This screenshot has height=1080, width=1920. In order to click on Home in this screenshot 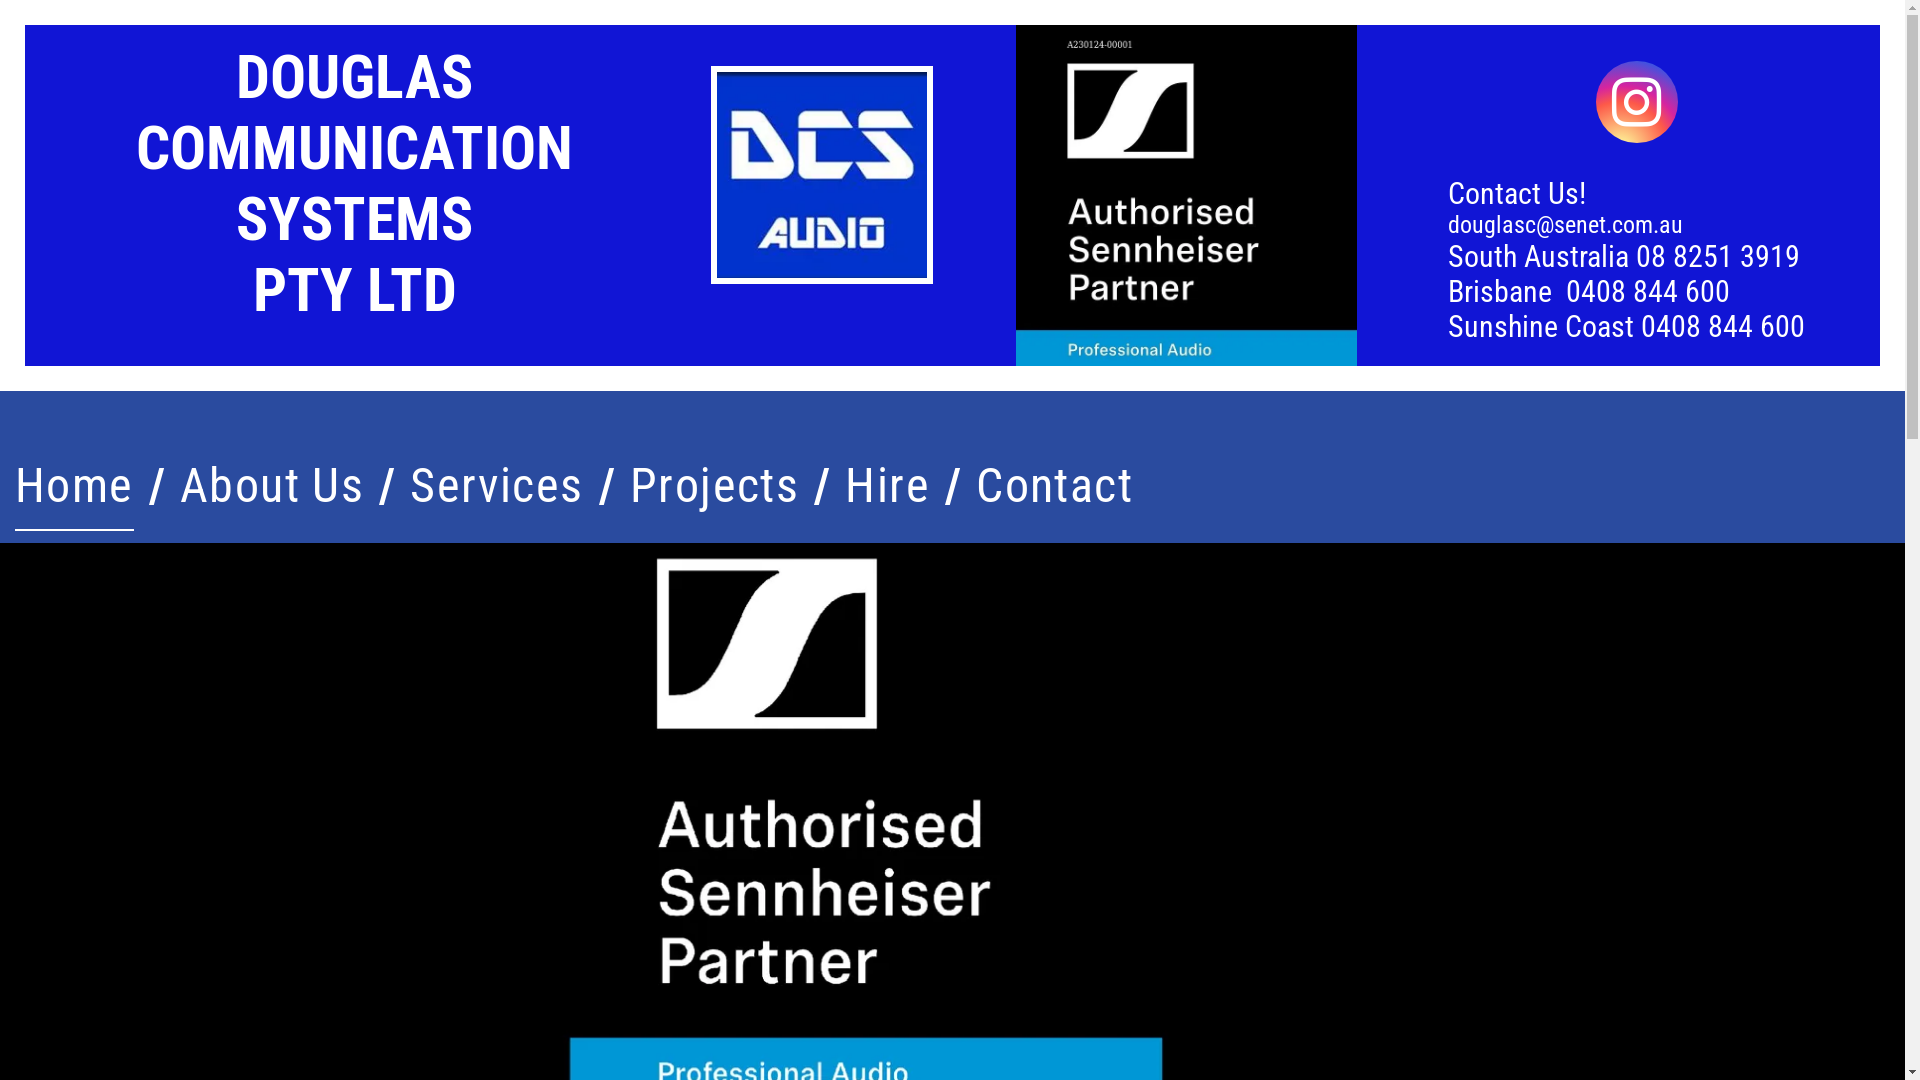, I will do `click(74, 486)`.